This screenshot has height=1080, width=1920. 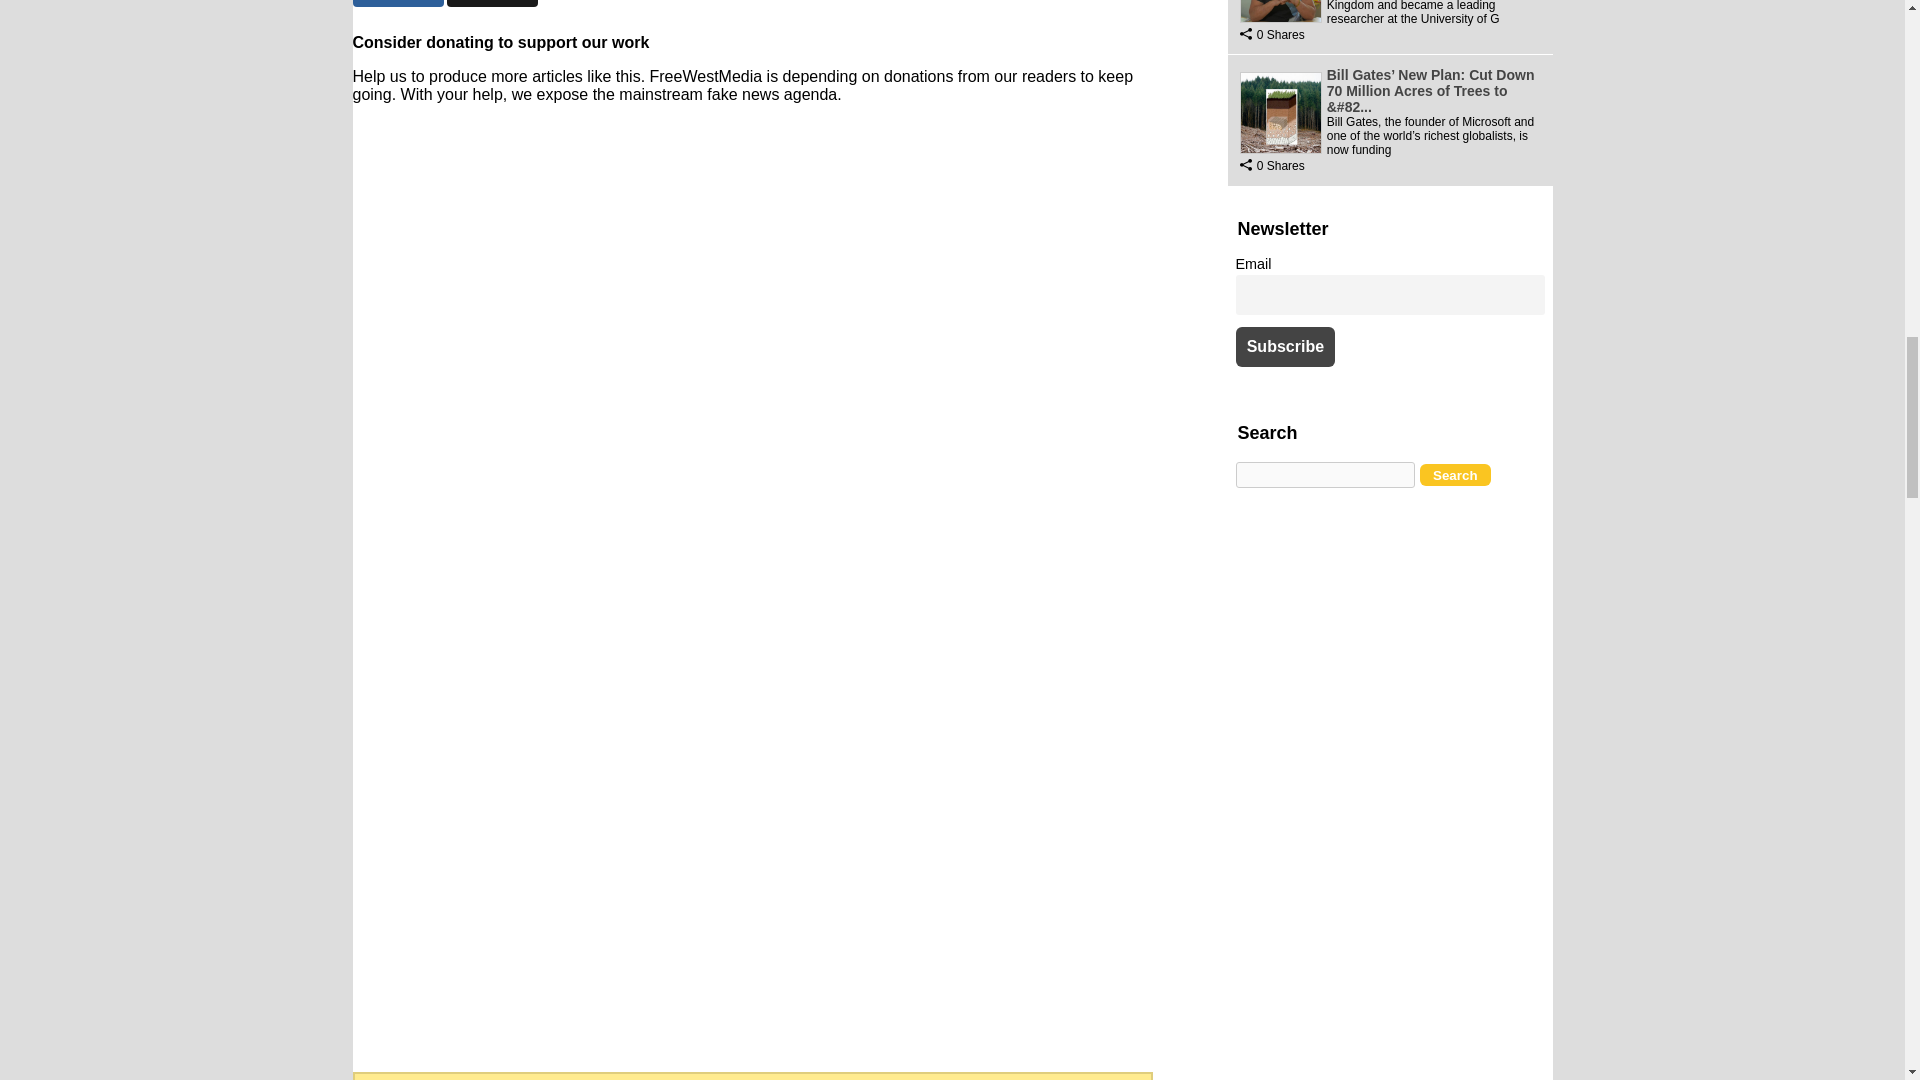 I want to click on Share, so click(x=397, y=3).